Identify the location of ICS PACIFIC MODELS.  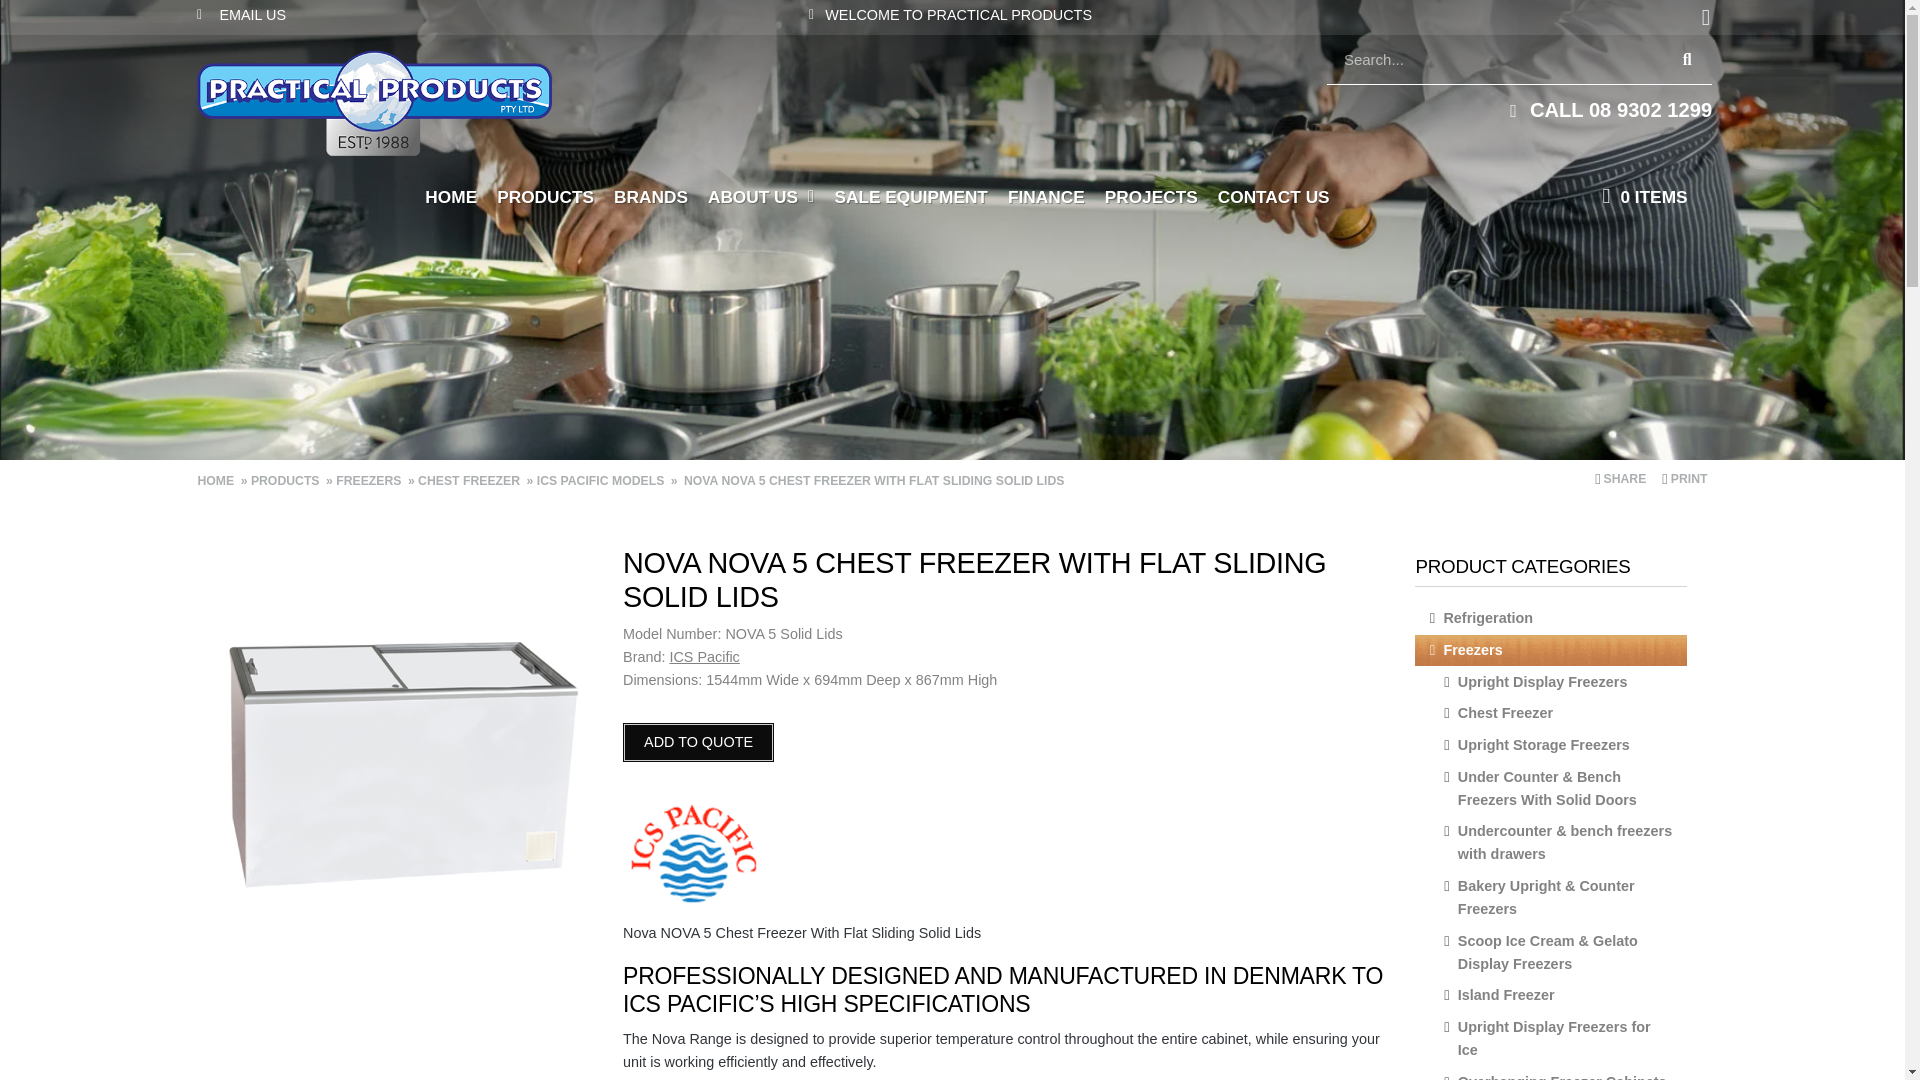
(602, 481).